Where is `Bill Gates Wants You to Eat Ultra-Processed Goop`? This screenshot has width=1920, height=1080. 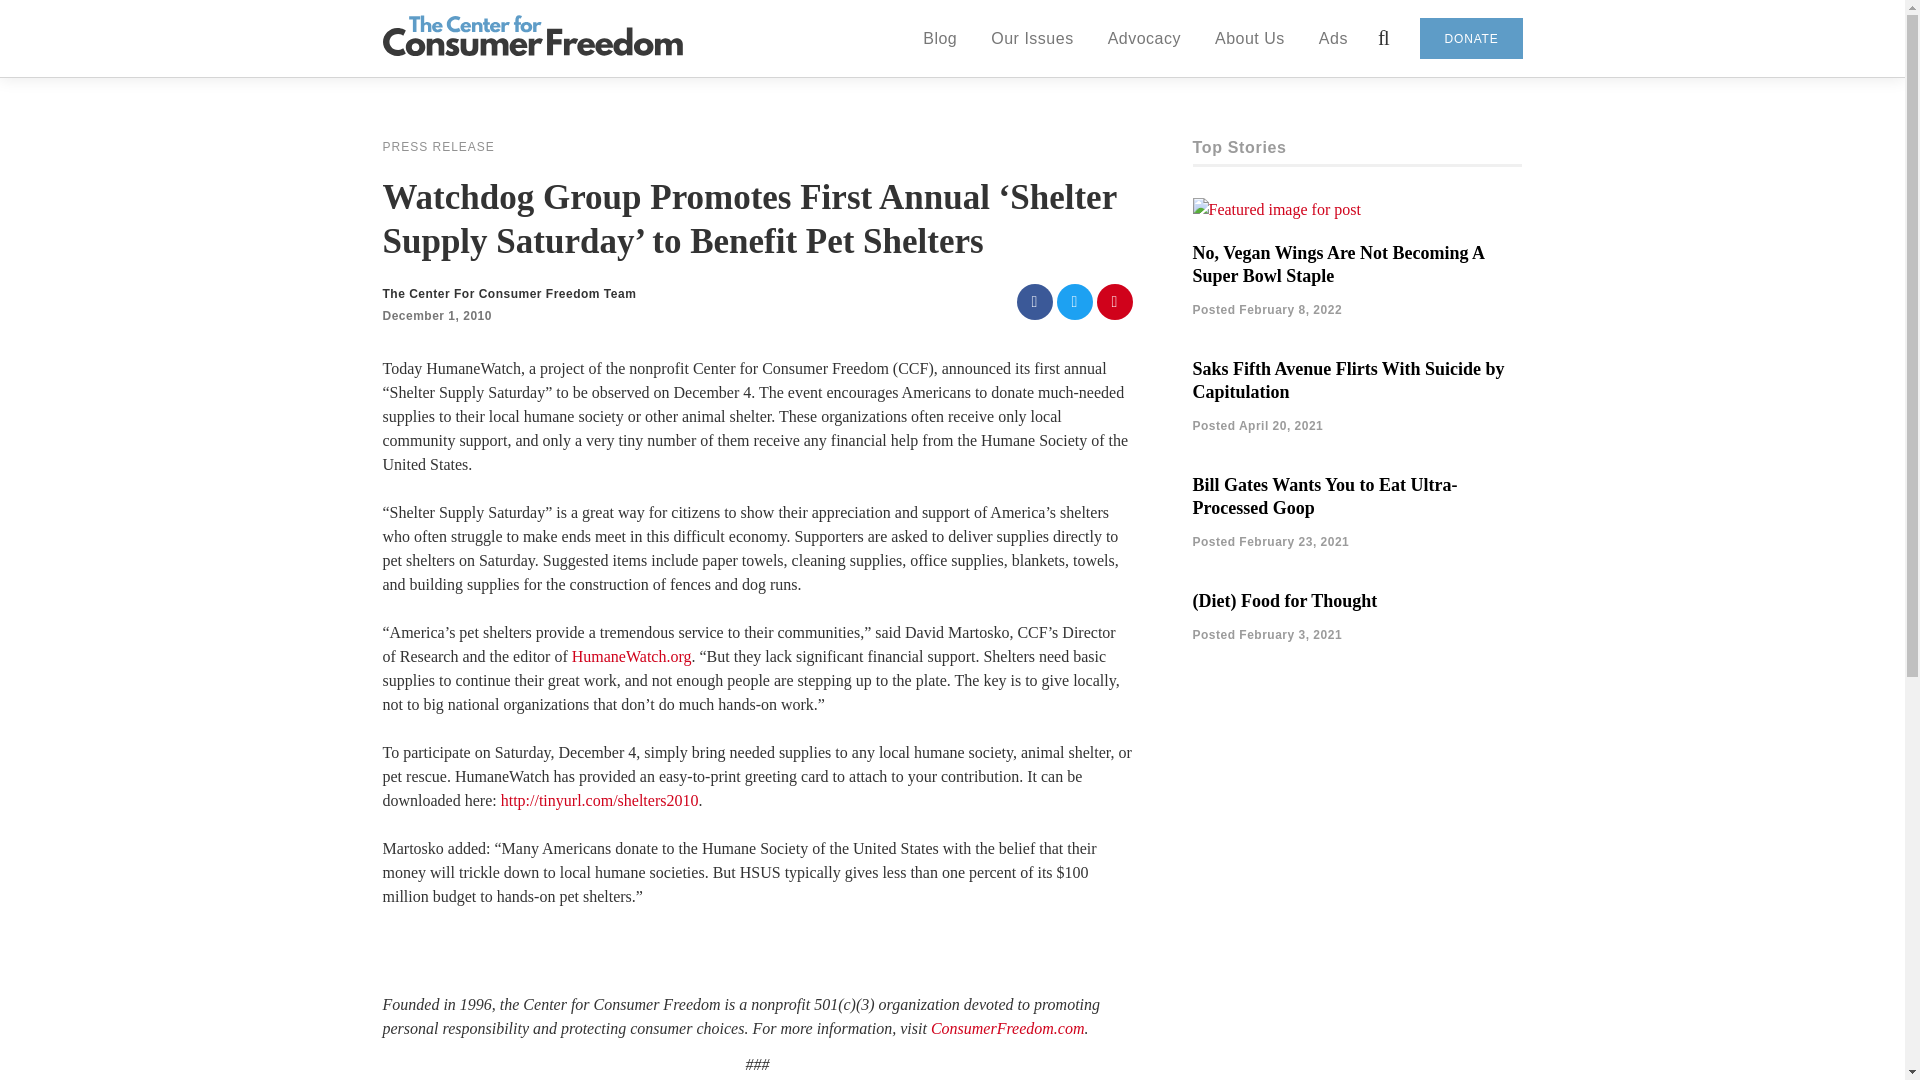 Bill Gates Wants You to Eat Ultra-Processed Goop is located at coordinates (1324, 496).